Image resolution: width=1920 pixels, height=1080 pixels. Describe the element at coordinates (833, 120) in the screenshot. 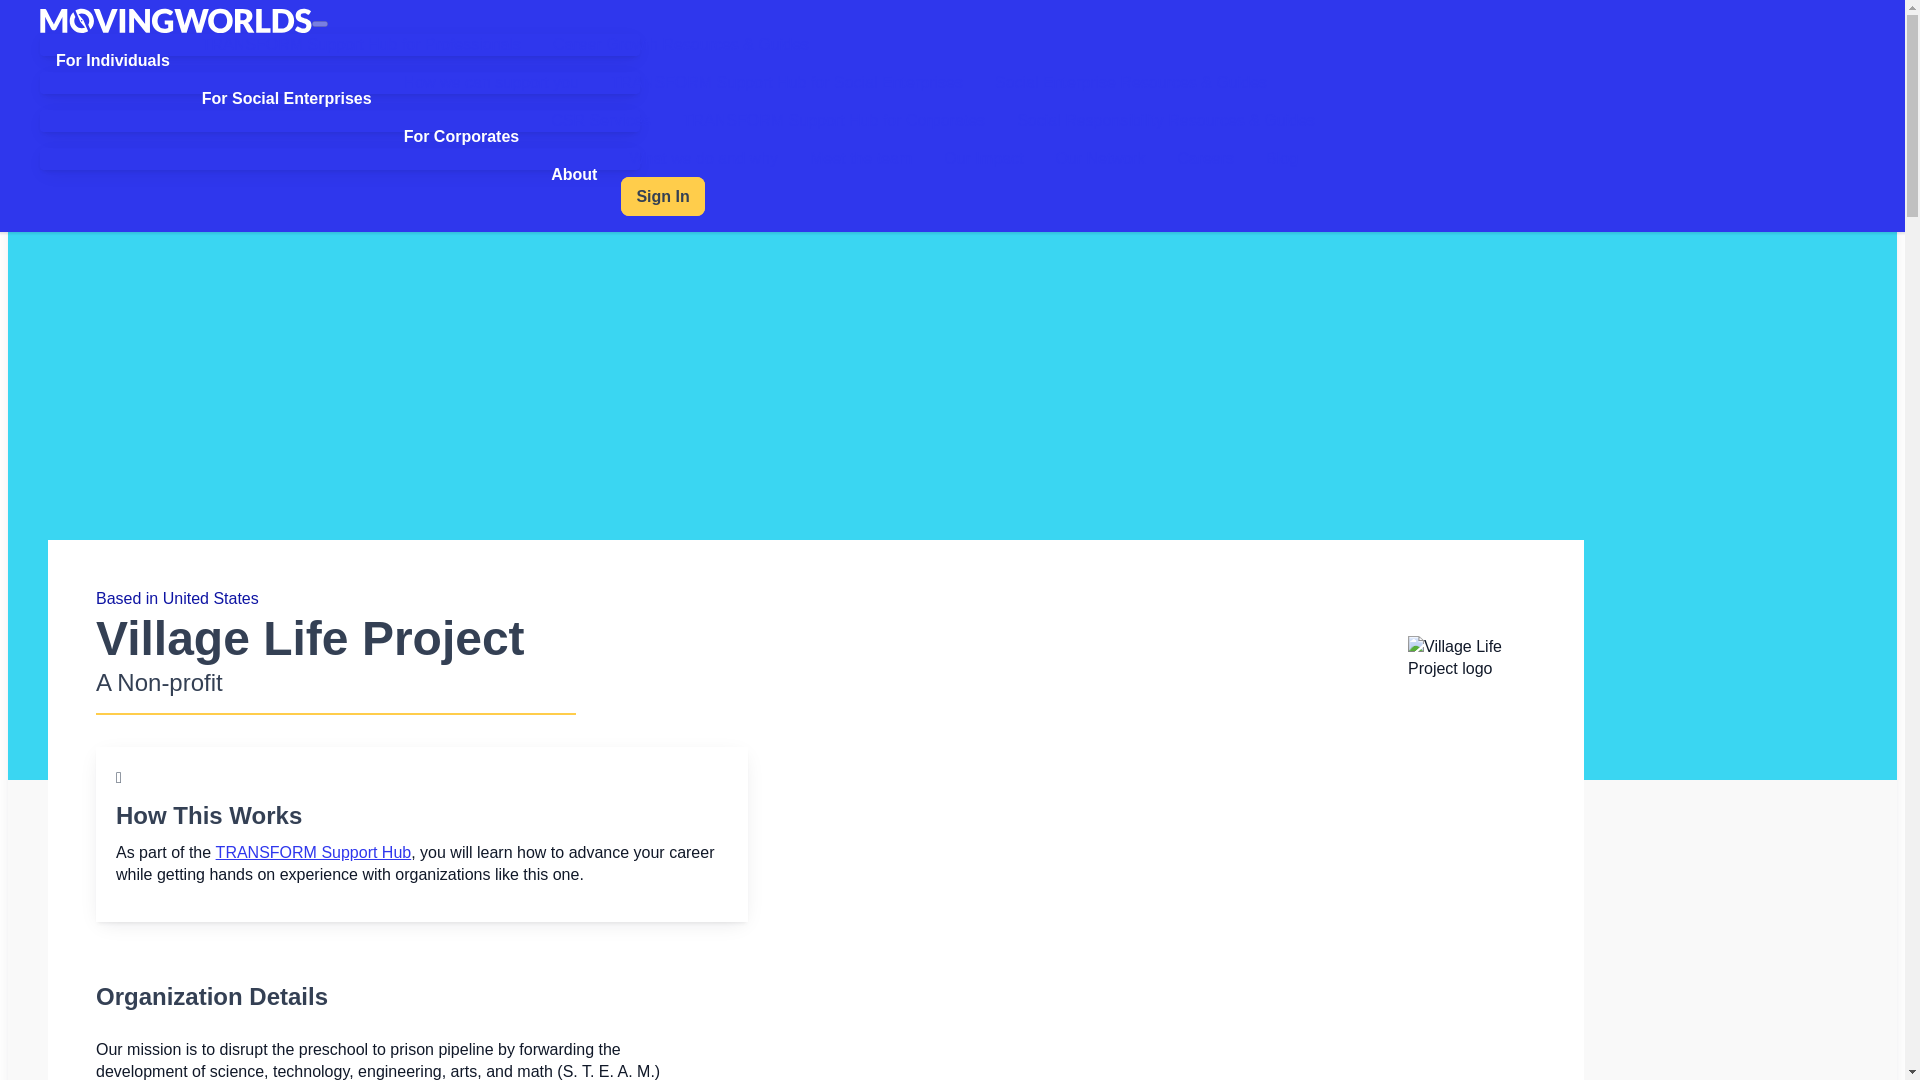

I see `TRANSFORM Support Hub for Corporates` at that location.